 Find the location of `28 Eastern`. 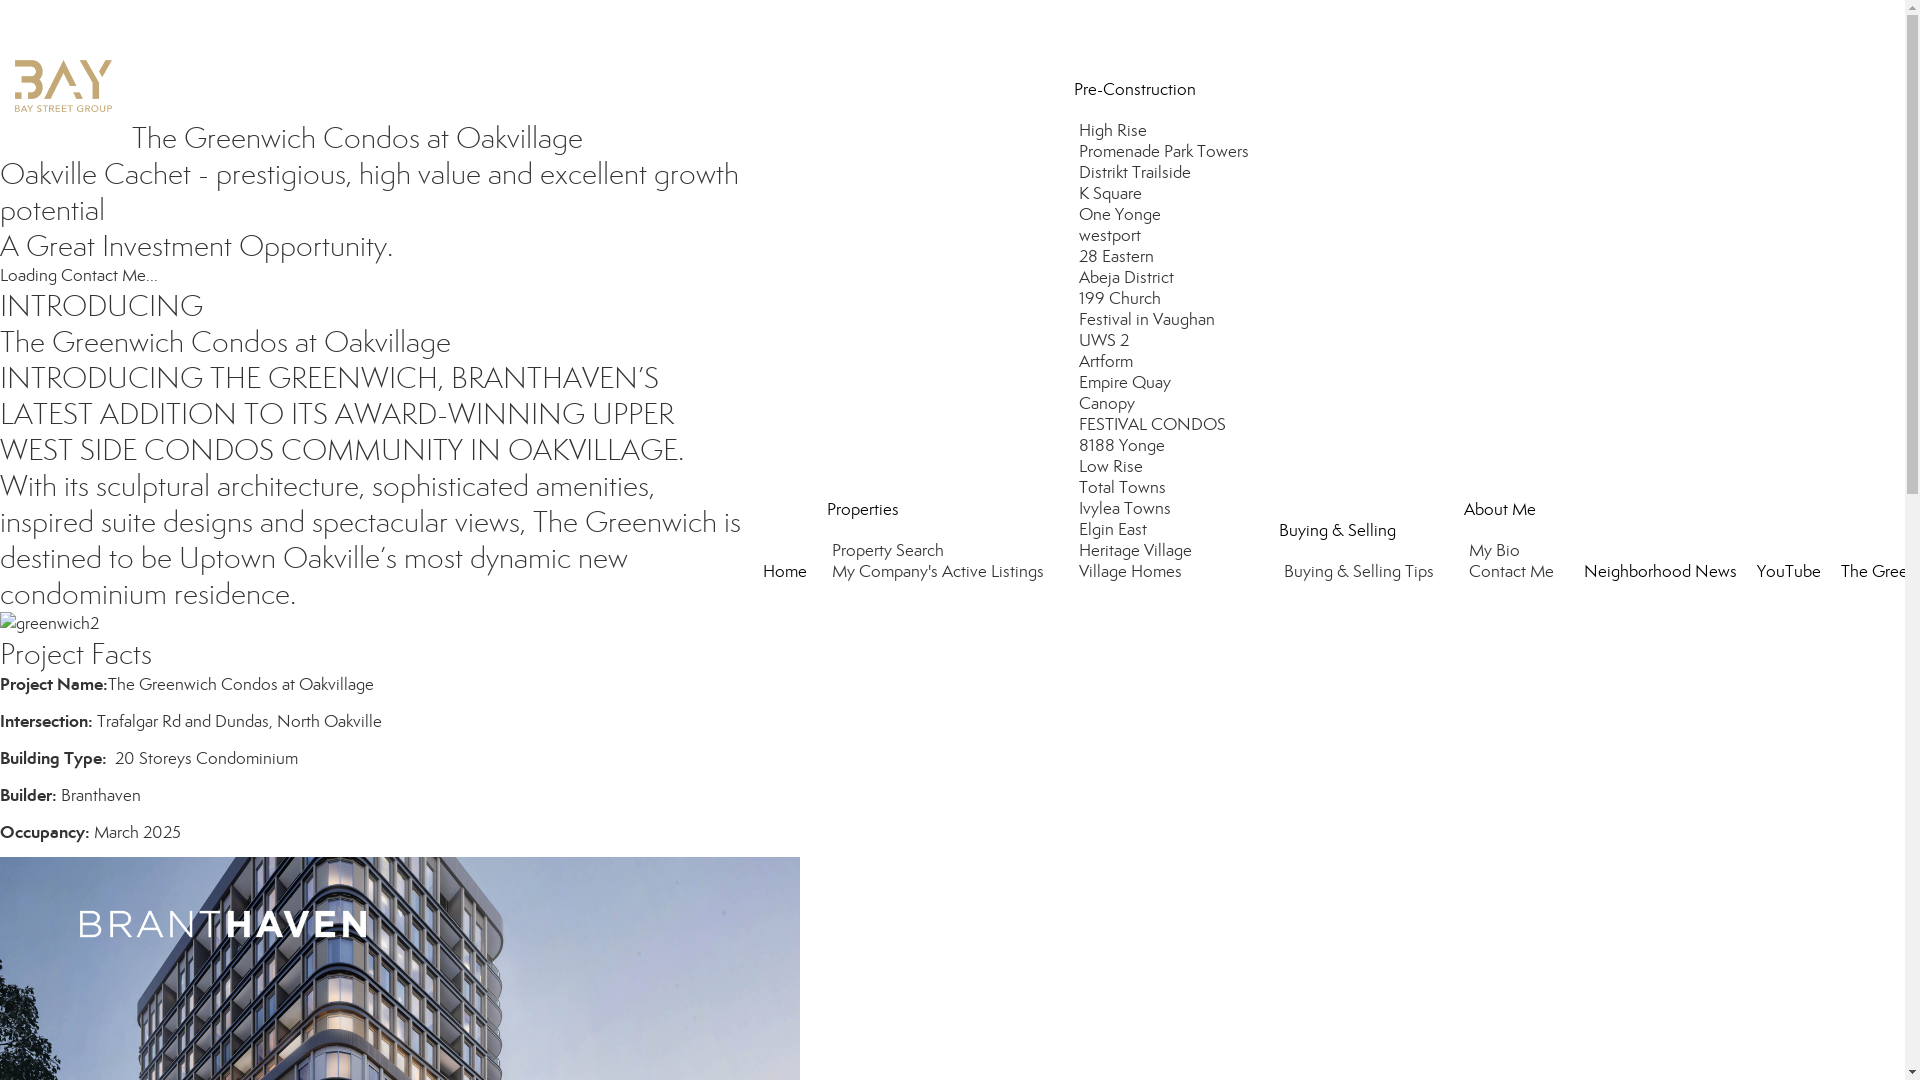

28 Eastern is located at coordinates (1119, 256).